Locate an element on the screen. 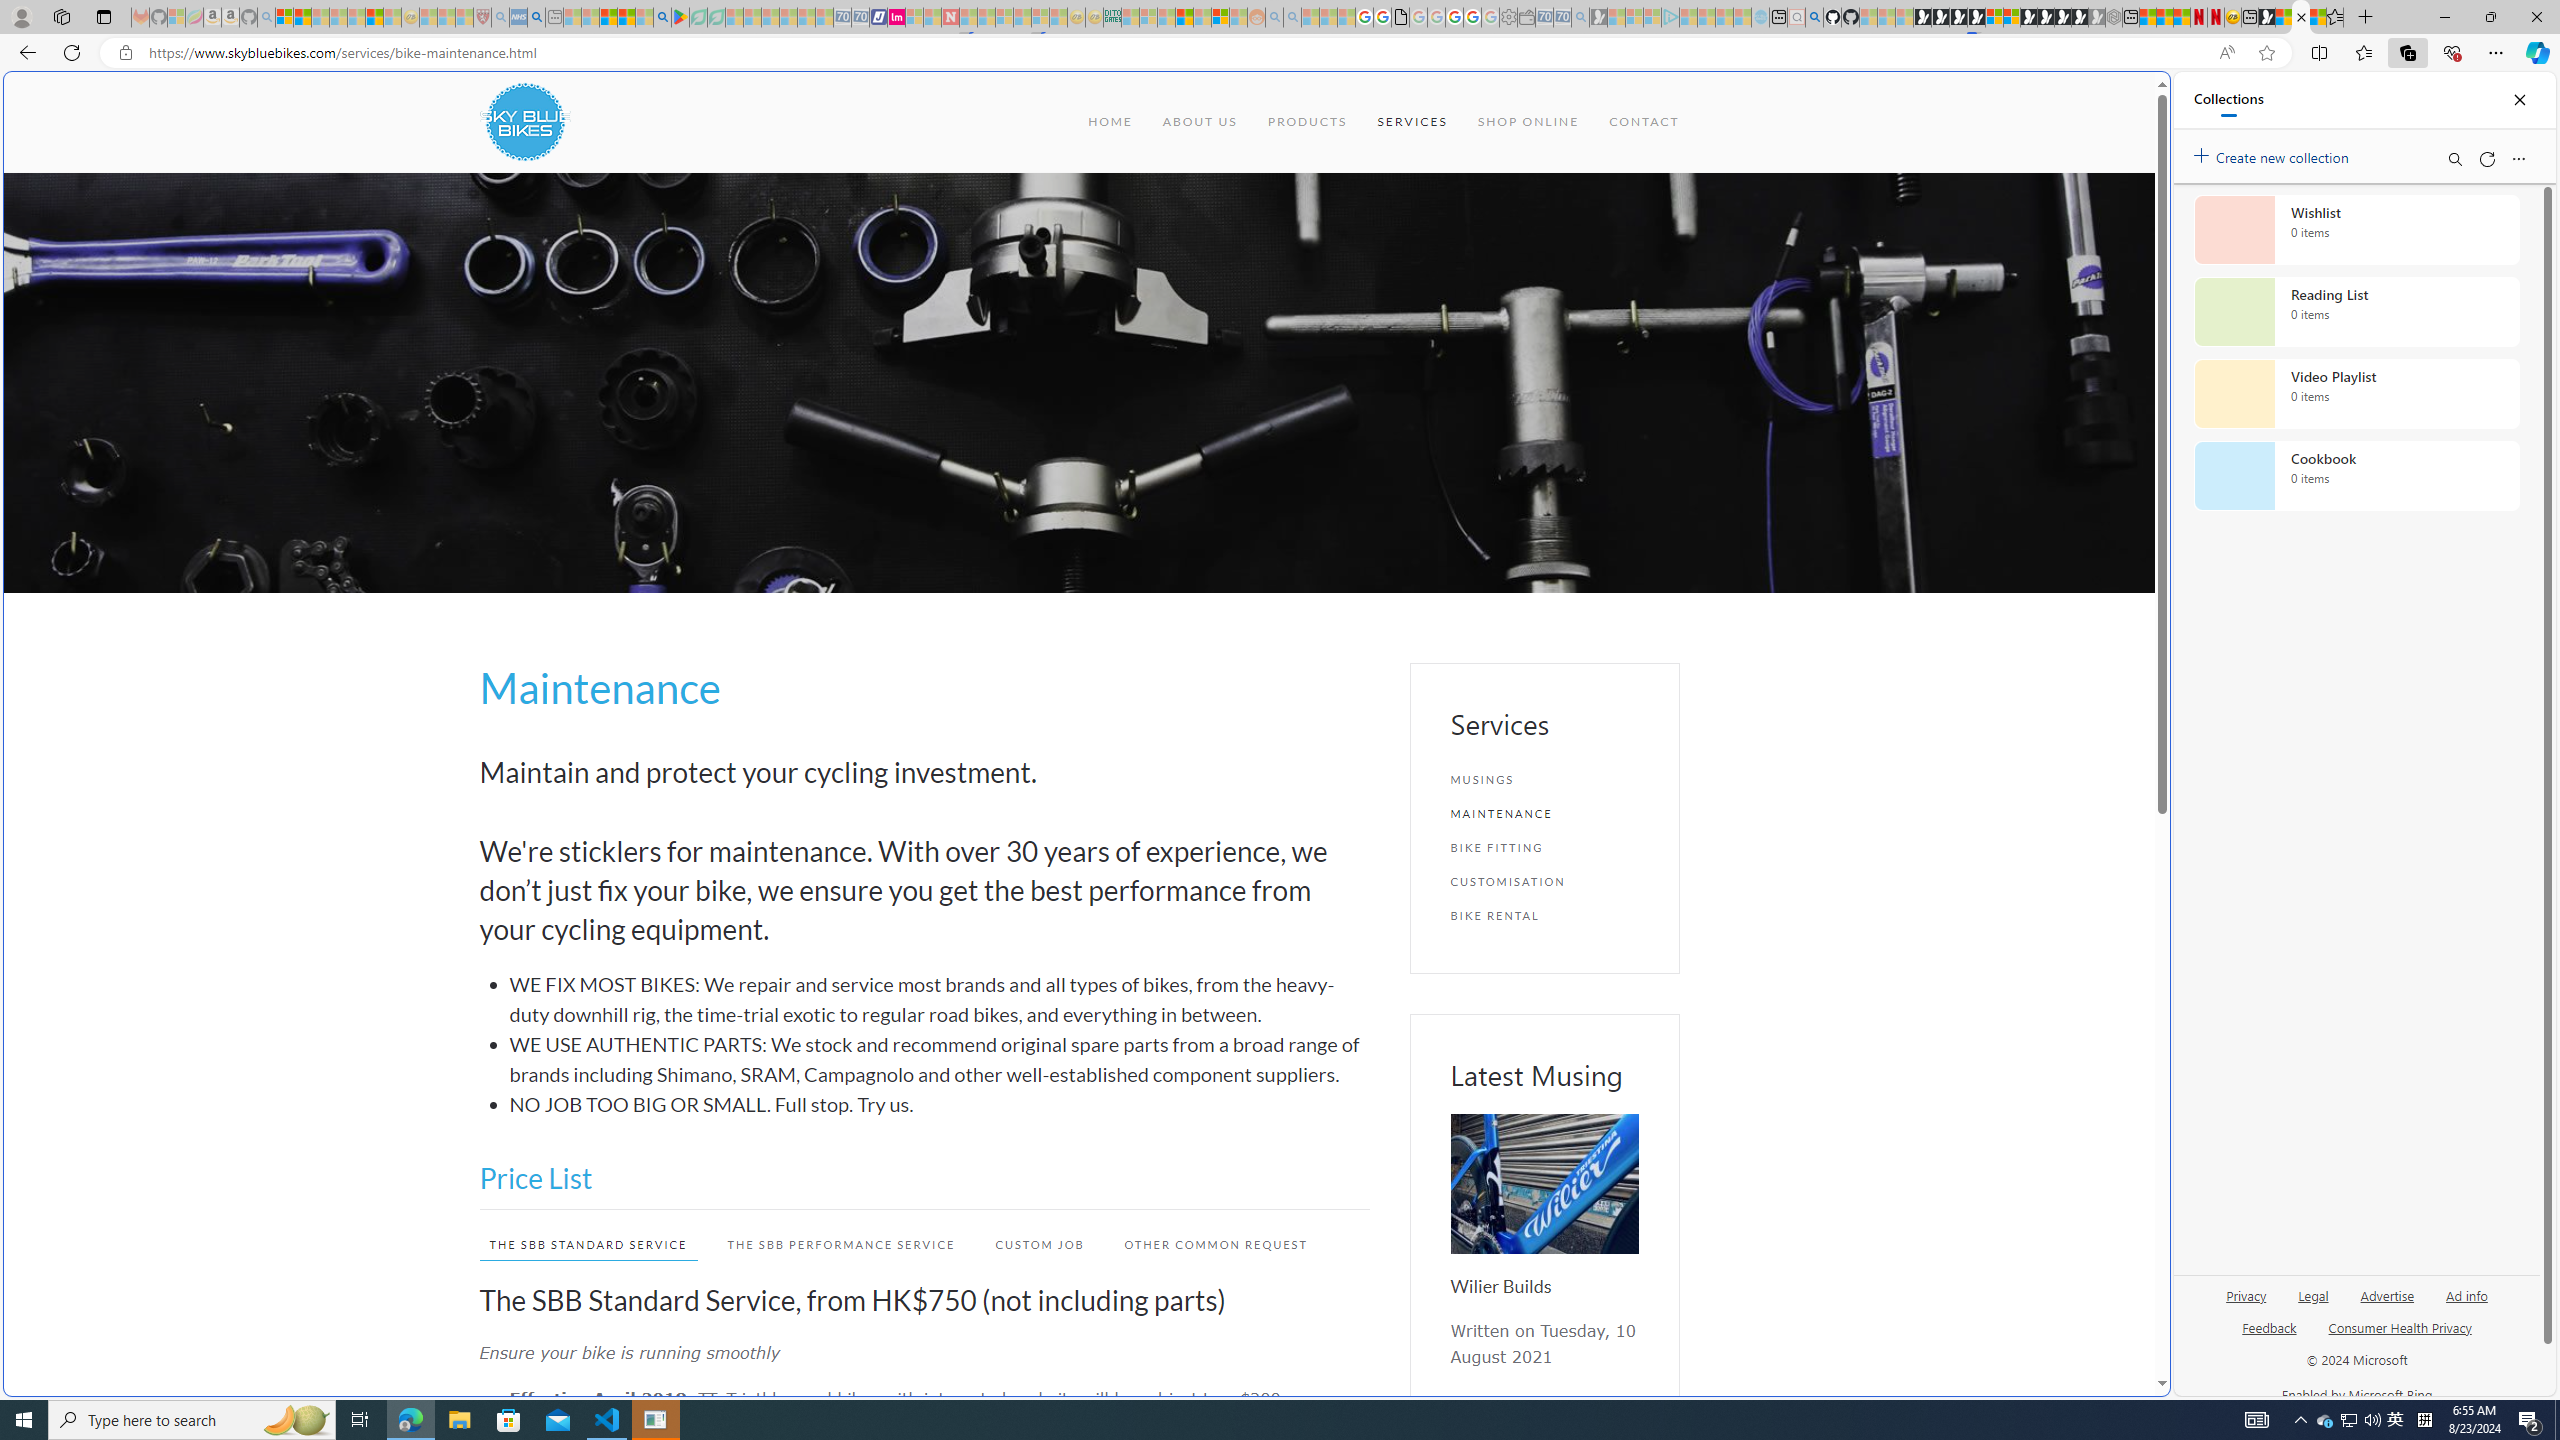 This screenshot has height=1440, width=2560. THE SBB PERFORMANCE SERVICE is located at coordinates (830, 1244).